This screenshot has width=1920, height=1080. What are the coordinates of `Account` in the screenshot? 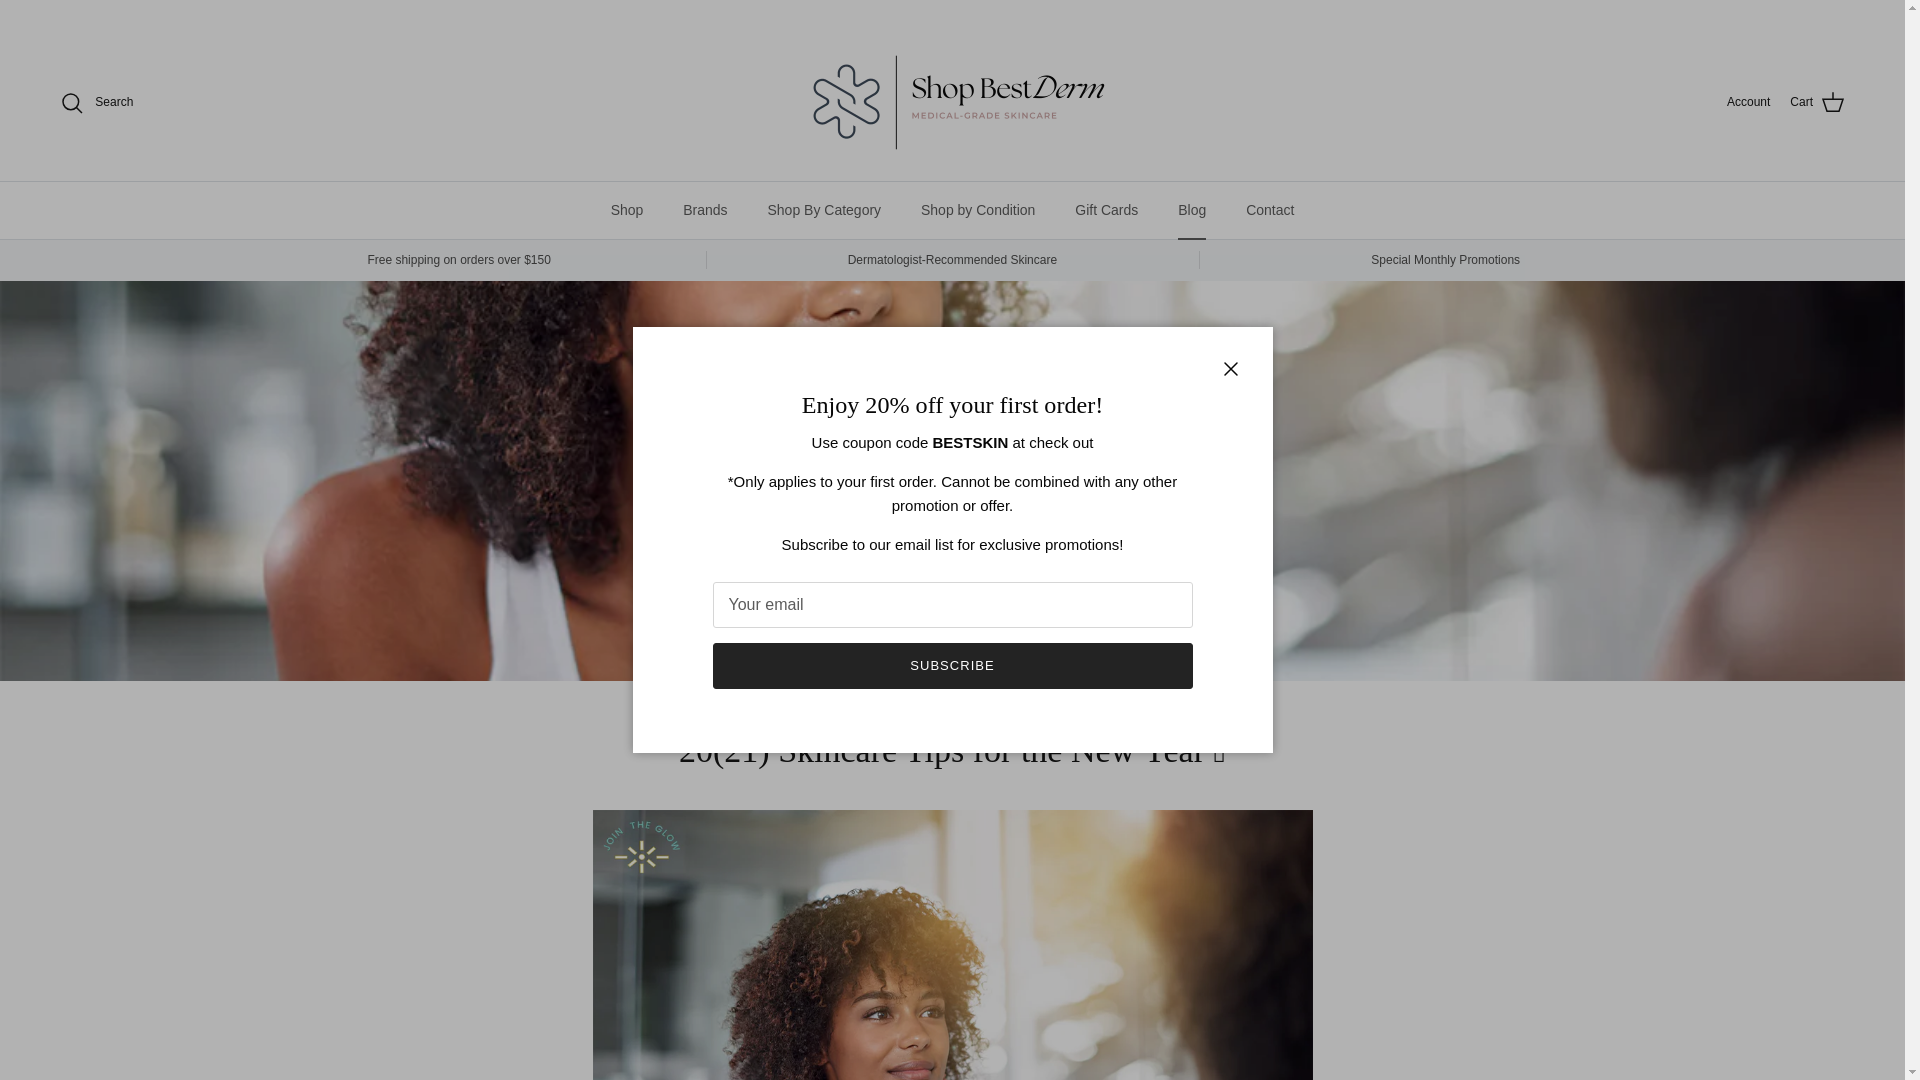 It's located at (1748, 102).